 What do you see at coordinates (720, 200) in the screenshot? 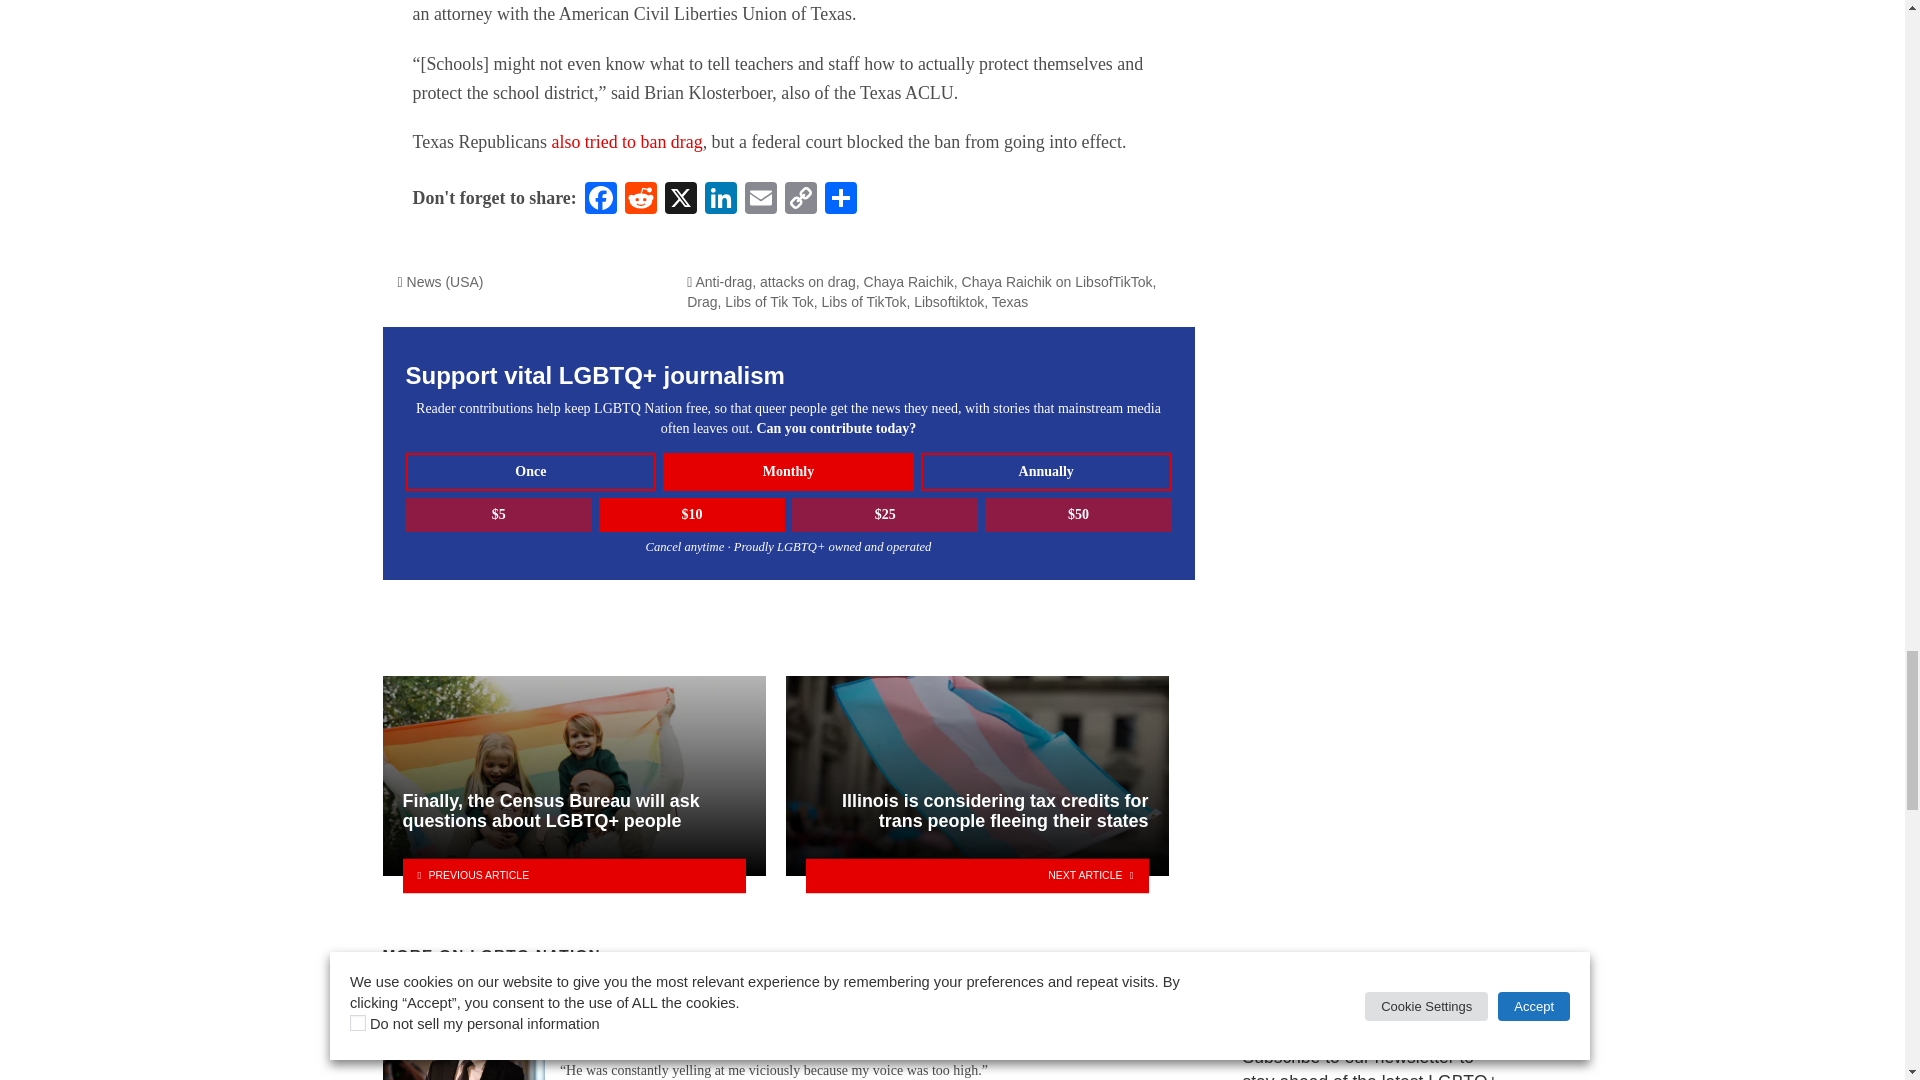
I see `LinkedIn` at bounding box center [720, 200].